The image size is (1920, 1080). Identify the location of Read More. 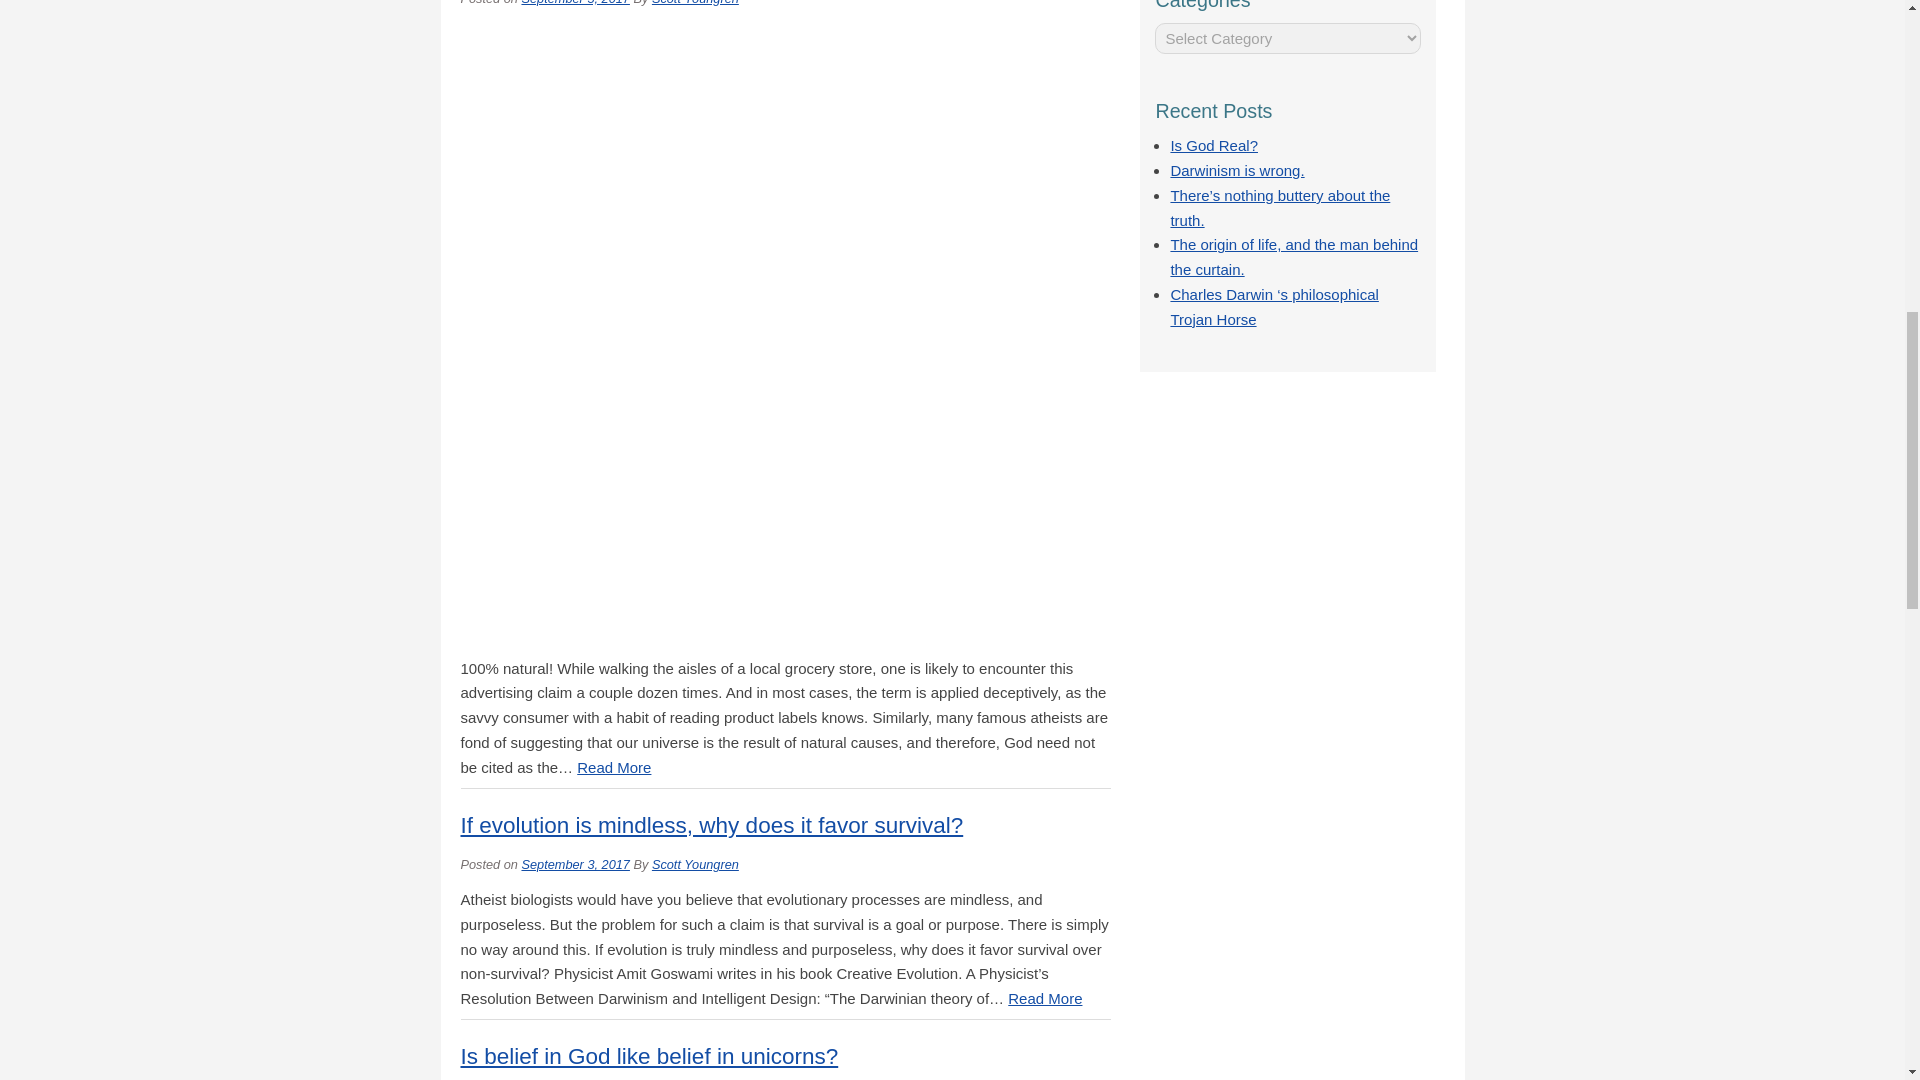
(614, 768).